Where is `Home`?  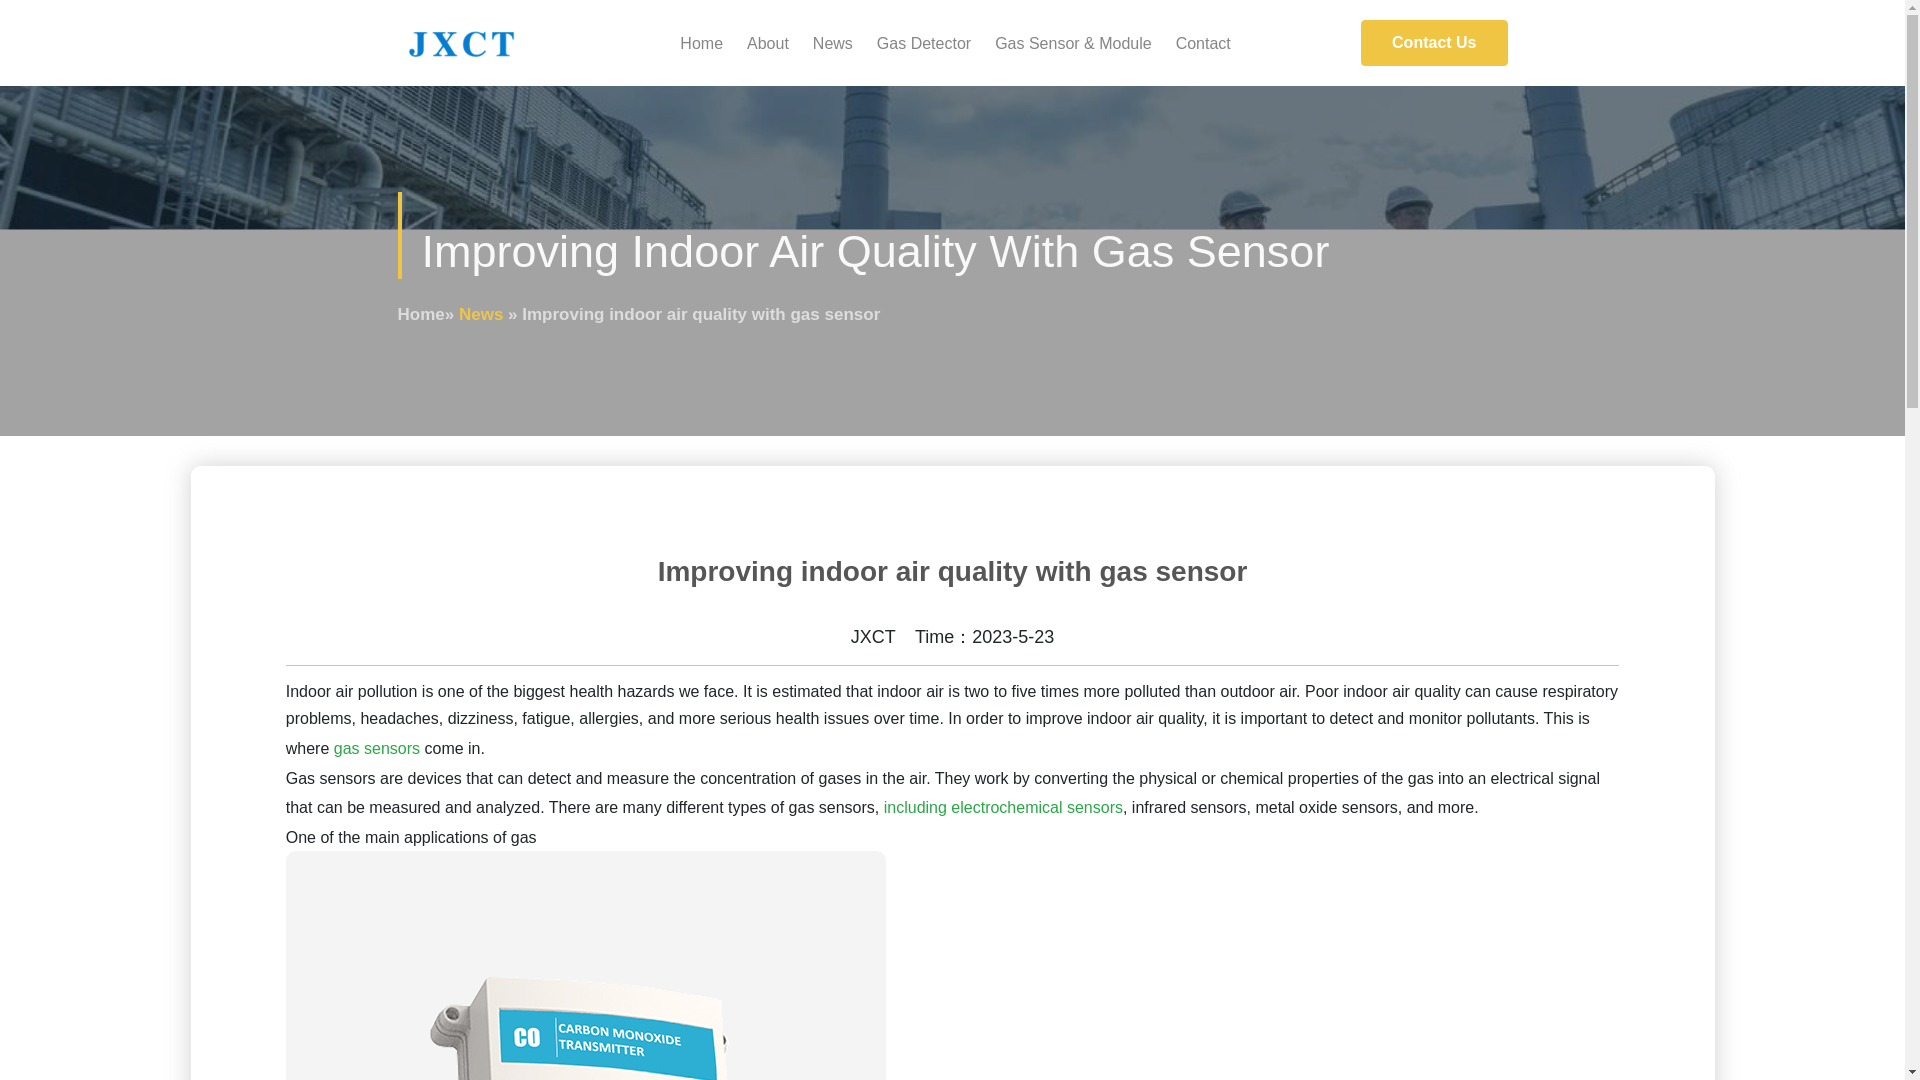 Home is located at coordinates (702, 42).